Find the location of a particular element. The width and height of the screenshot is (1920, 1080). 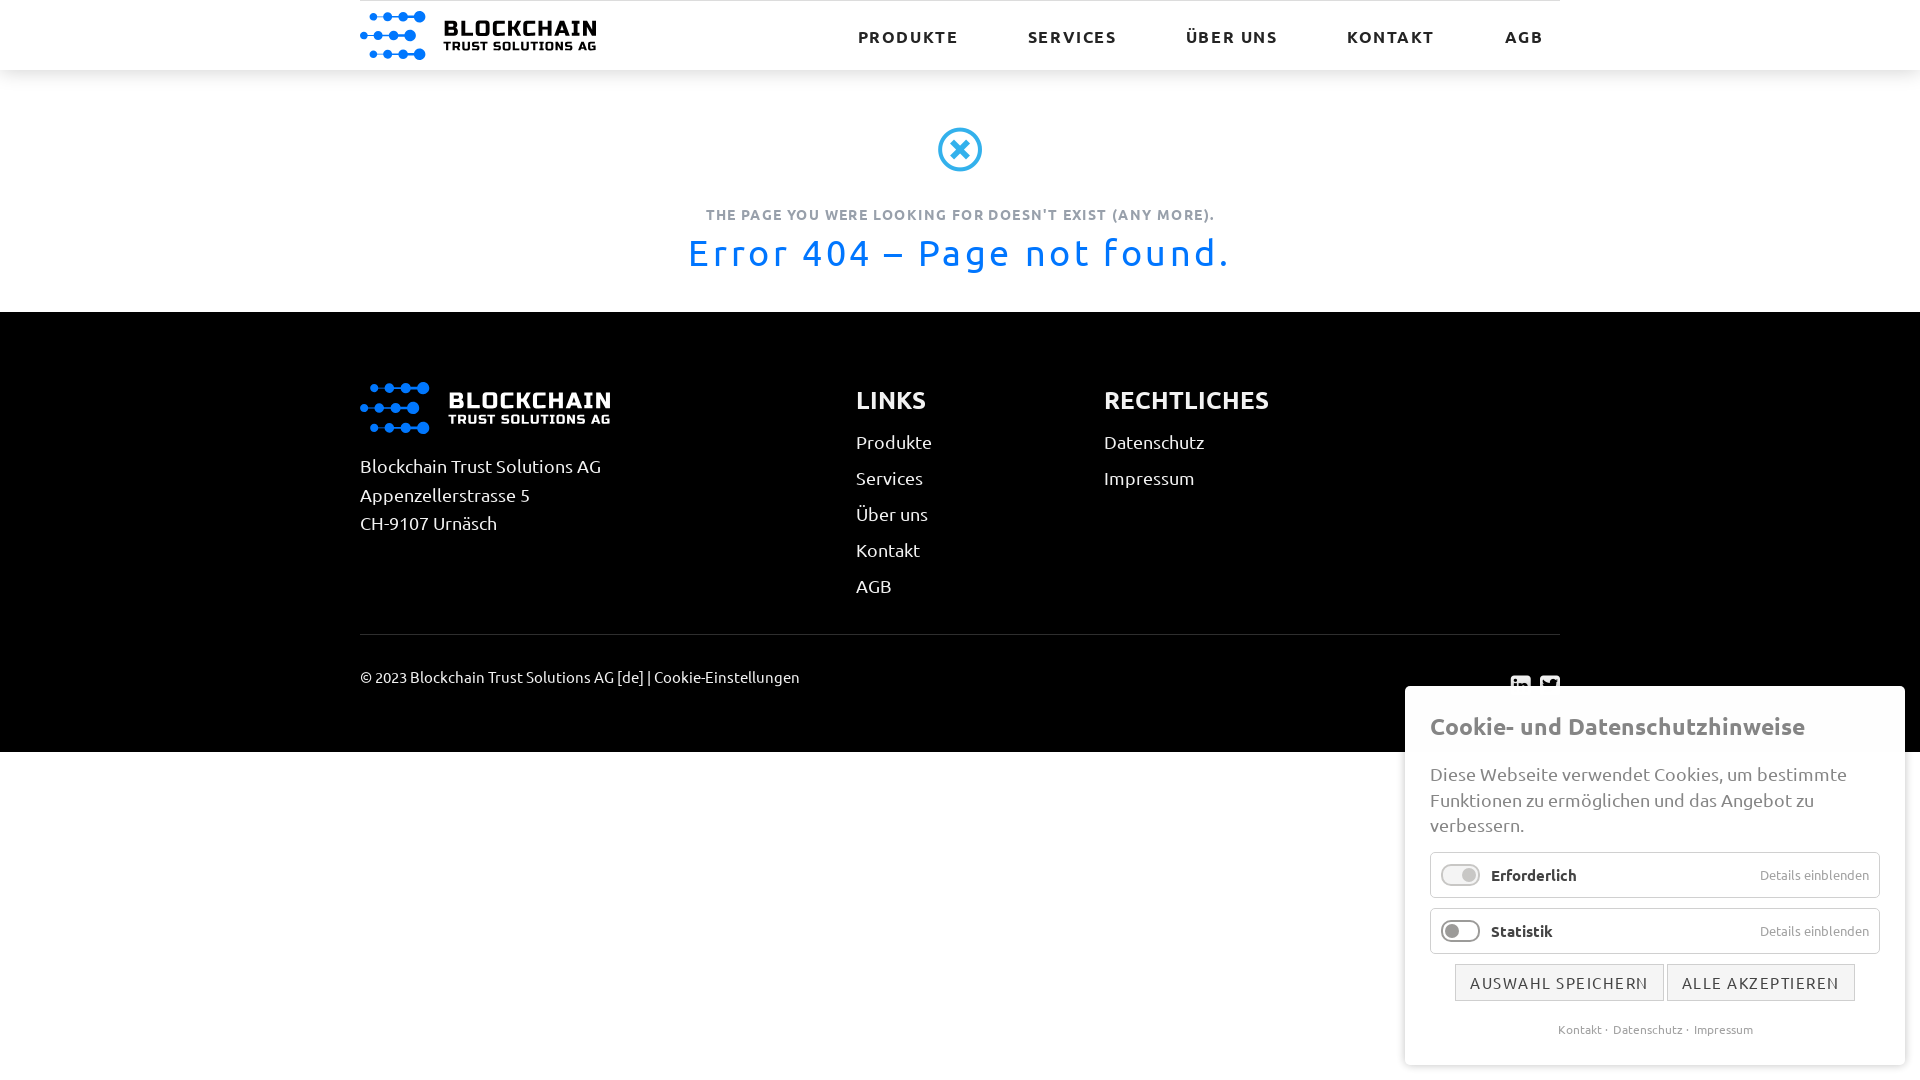

KONTAKT is located at coordinates (1391, 36).